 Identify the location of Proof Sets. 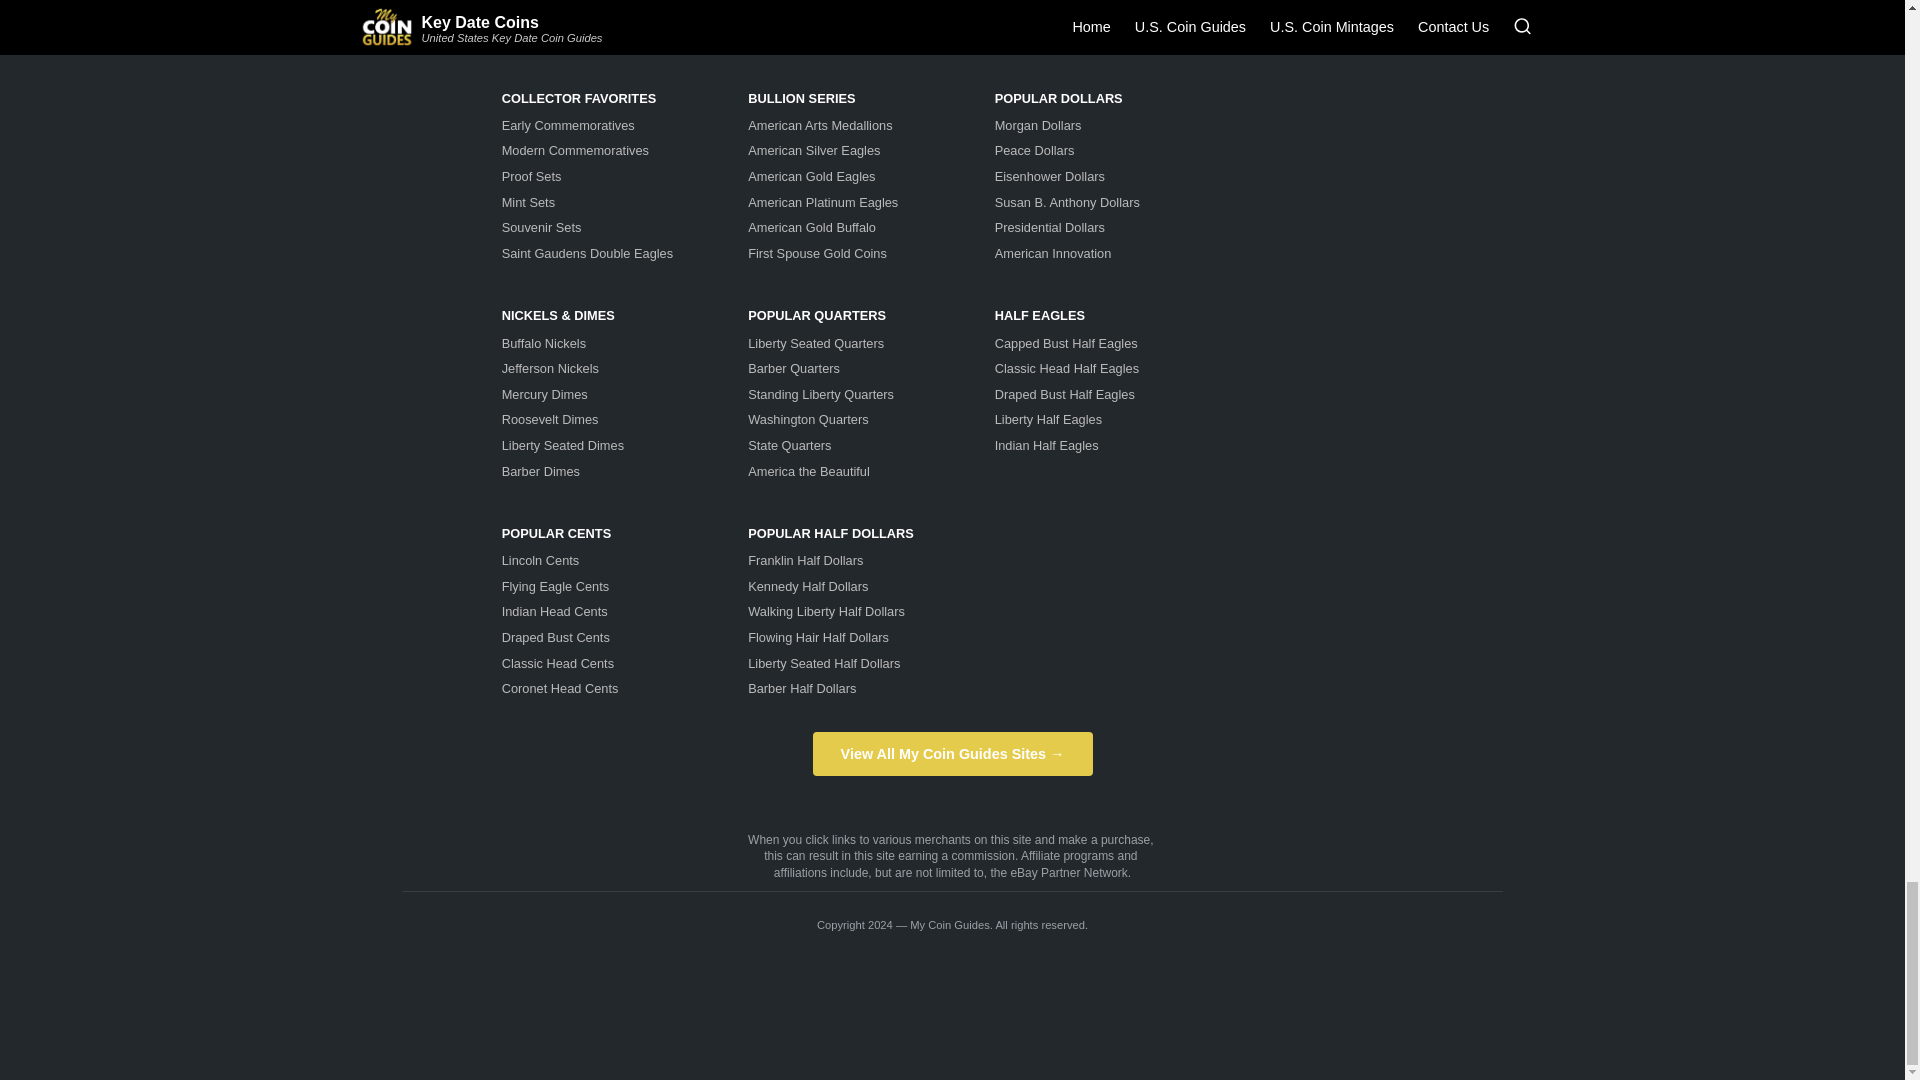
(532, 176).